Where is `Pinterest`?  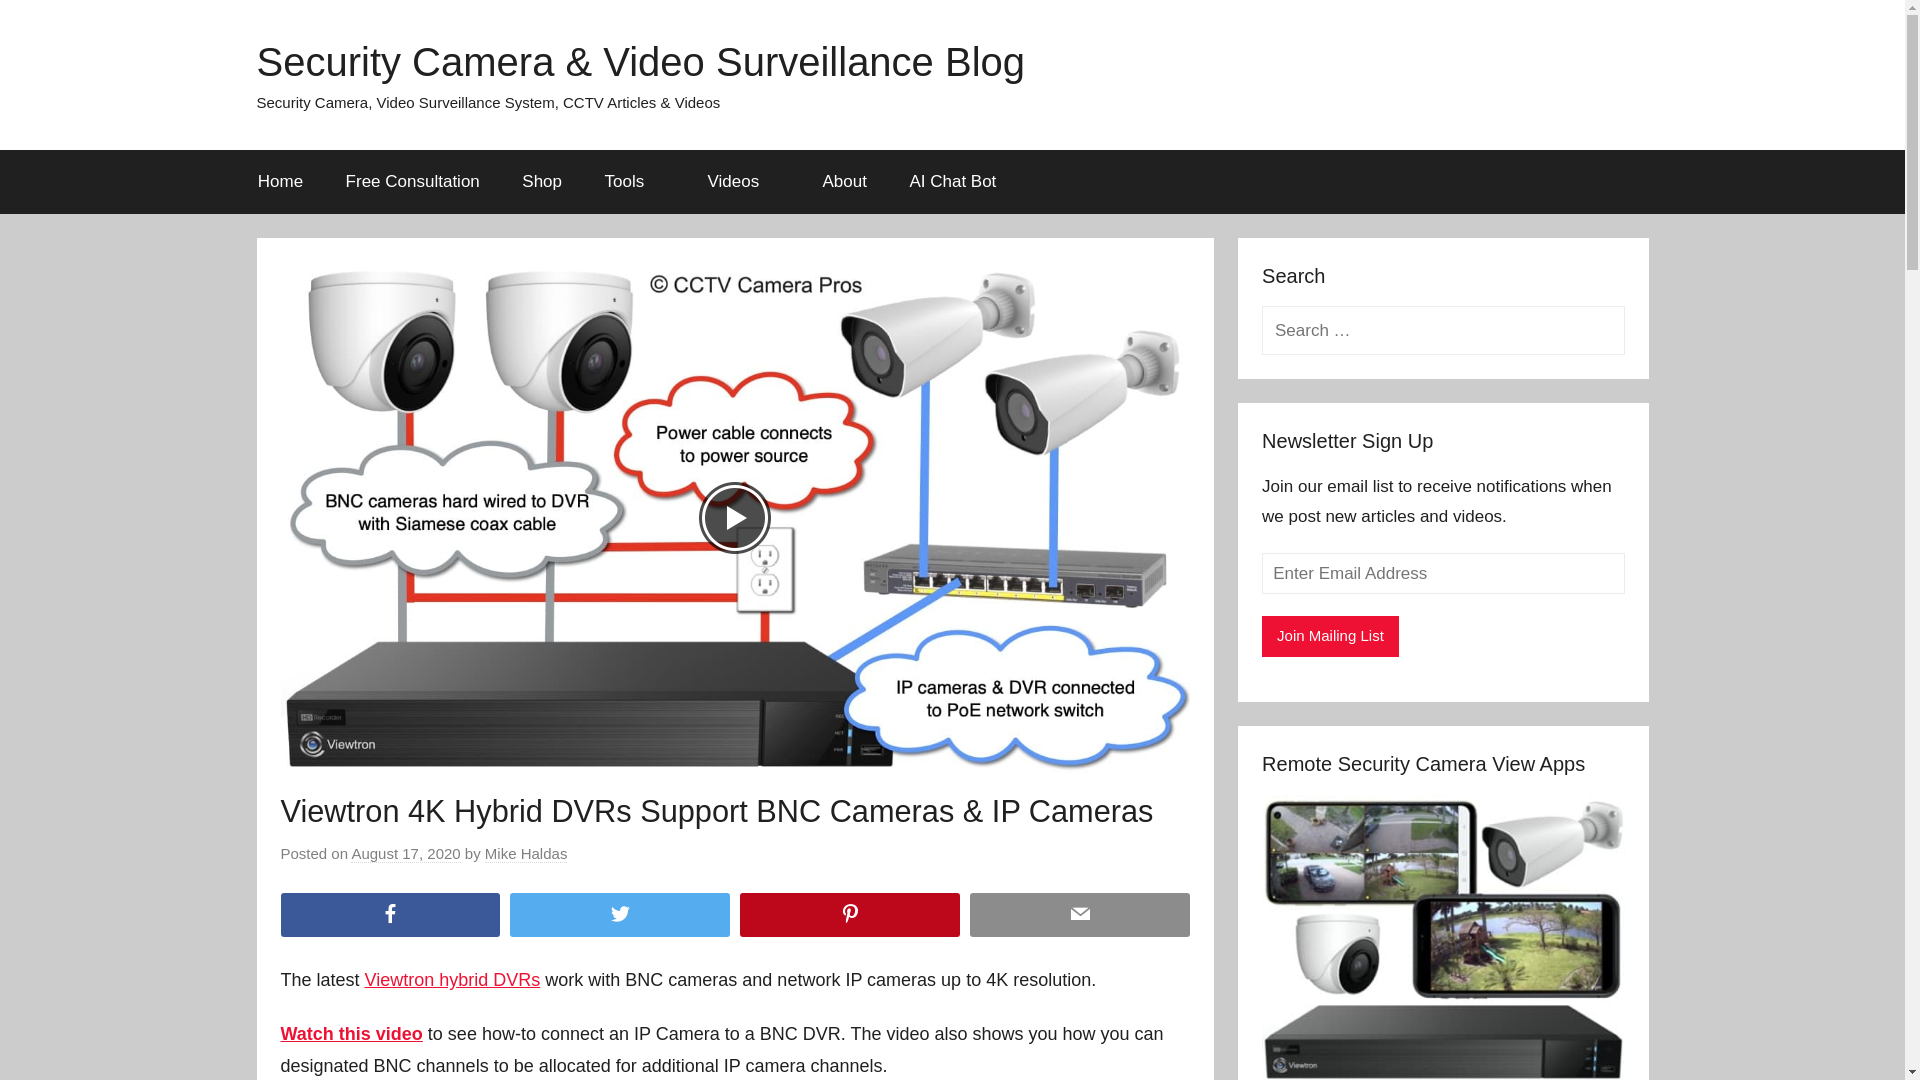 Pinterest is located at coordinates (850, 916).